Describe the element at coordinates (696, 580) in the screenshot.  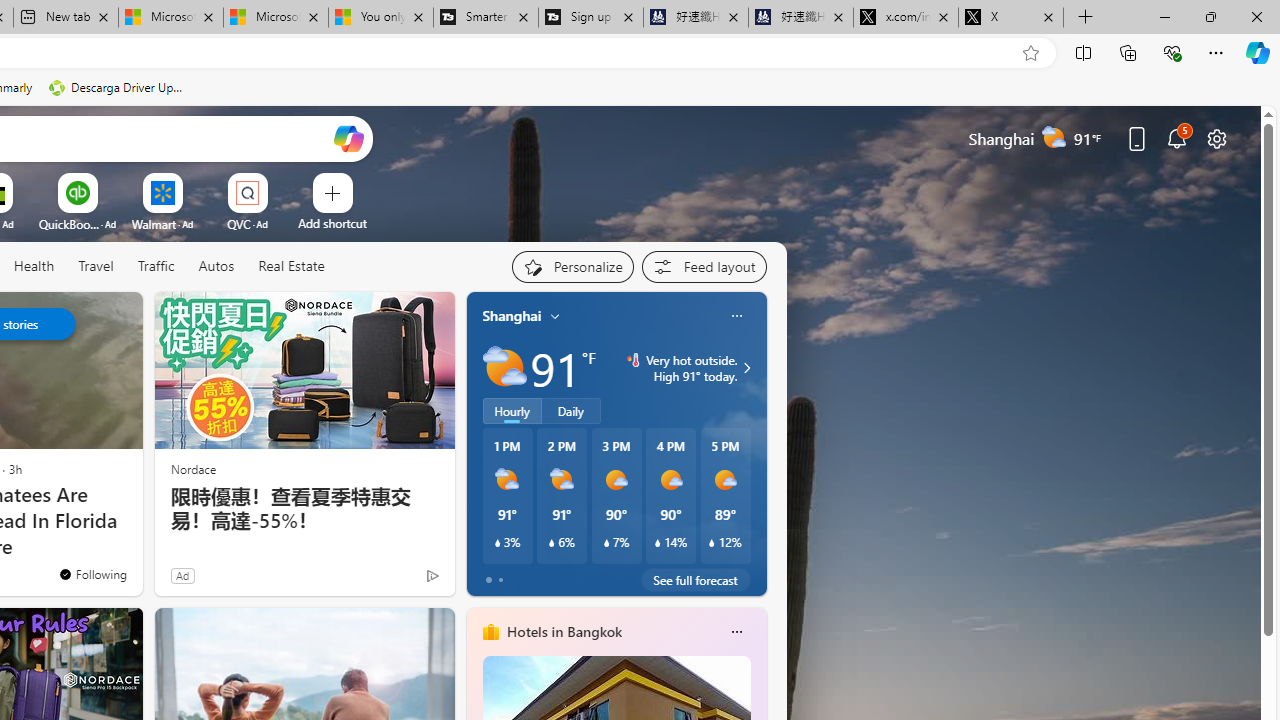
I see `See full forecast` at that location.